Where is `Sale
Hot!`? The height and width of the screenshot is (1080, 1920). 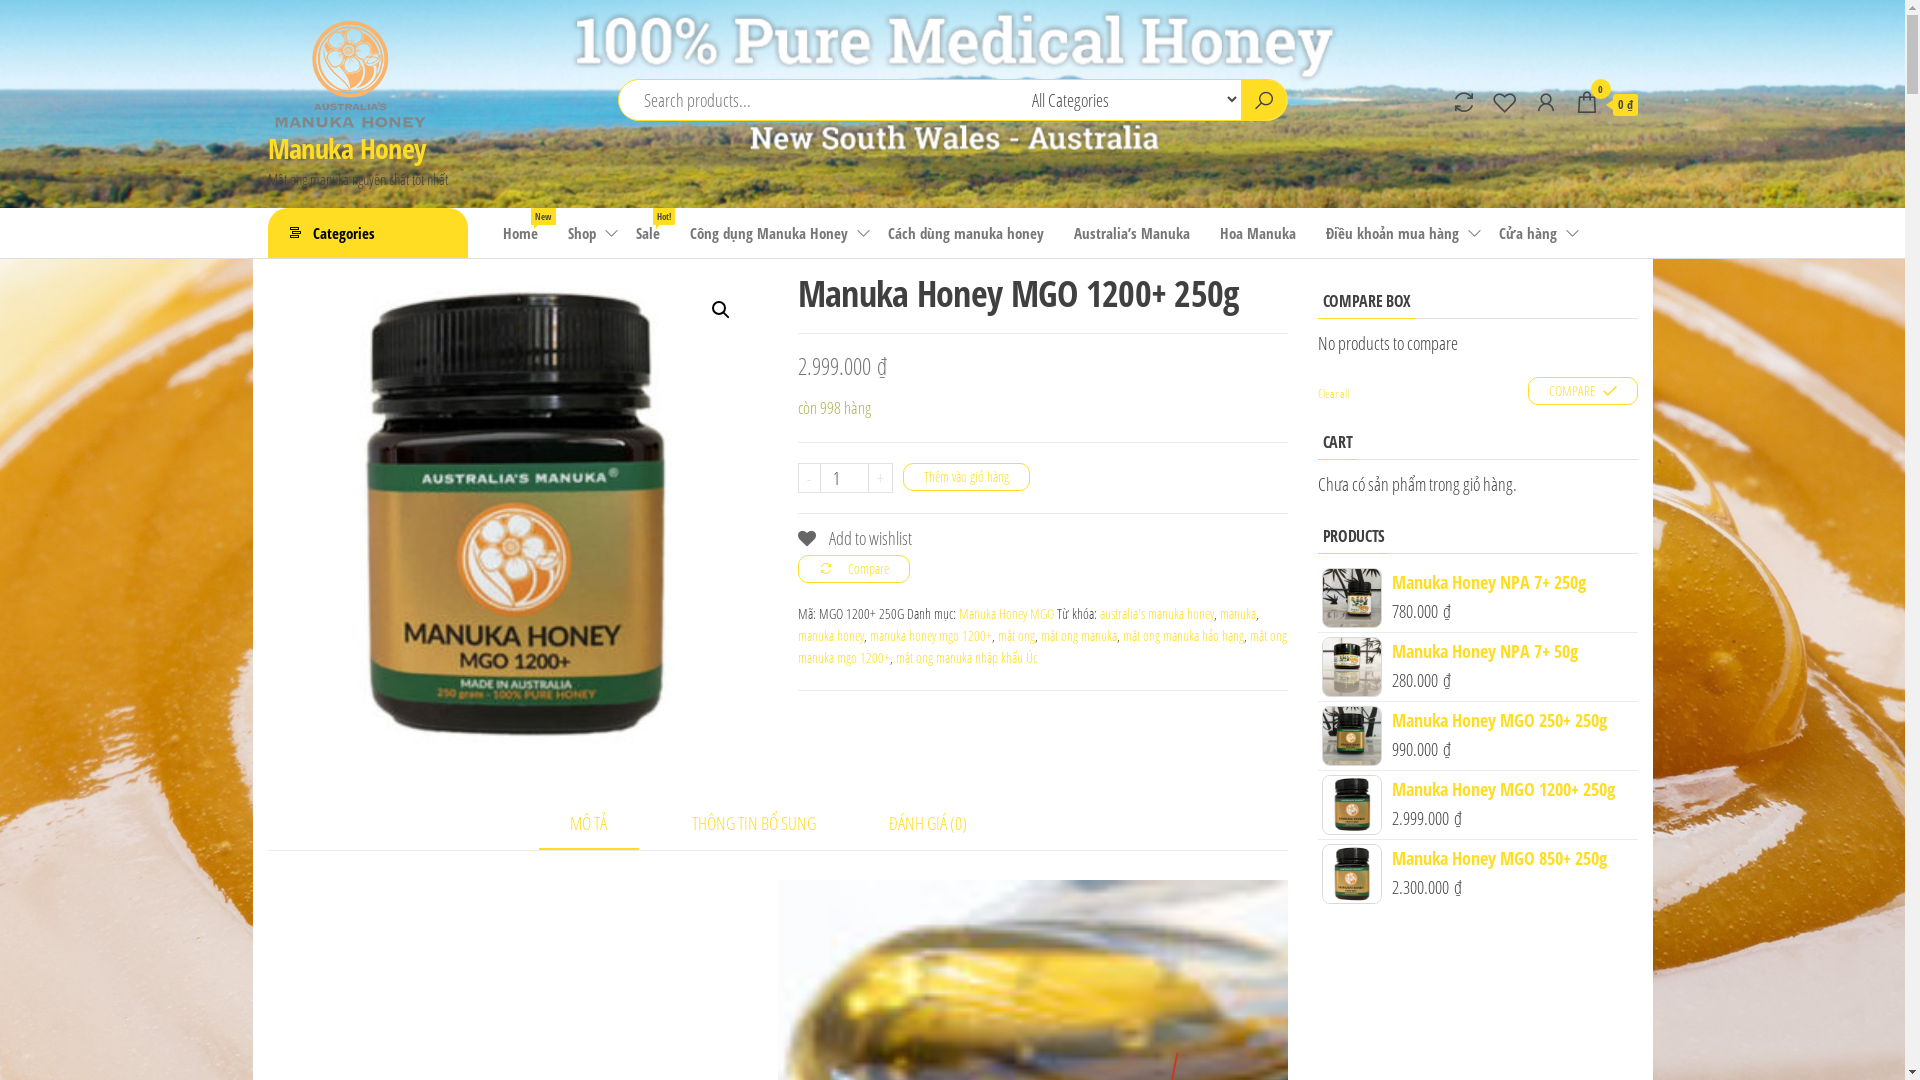
Sale
Hot! is located at coordinates (647, 233).